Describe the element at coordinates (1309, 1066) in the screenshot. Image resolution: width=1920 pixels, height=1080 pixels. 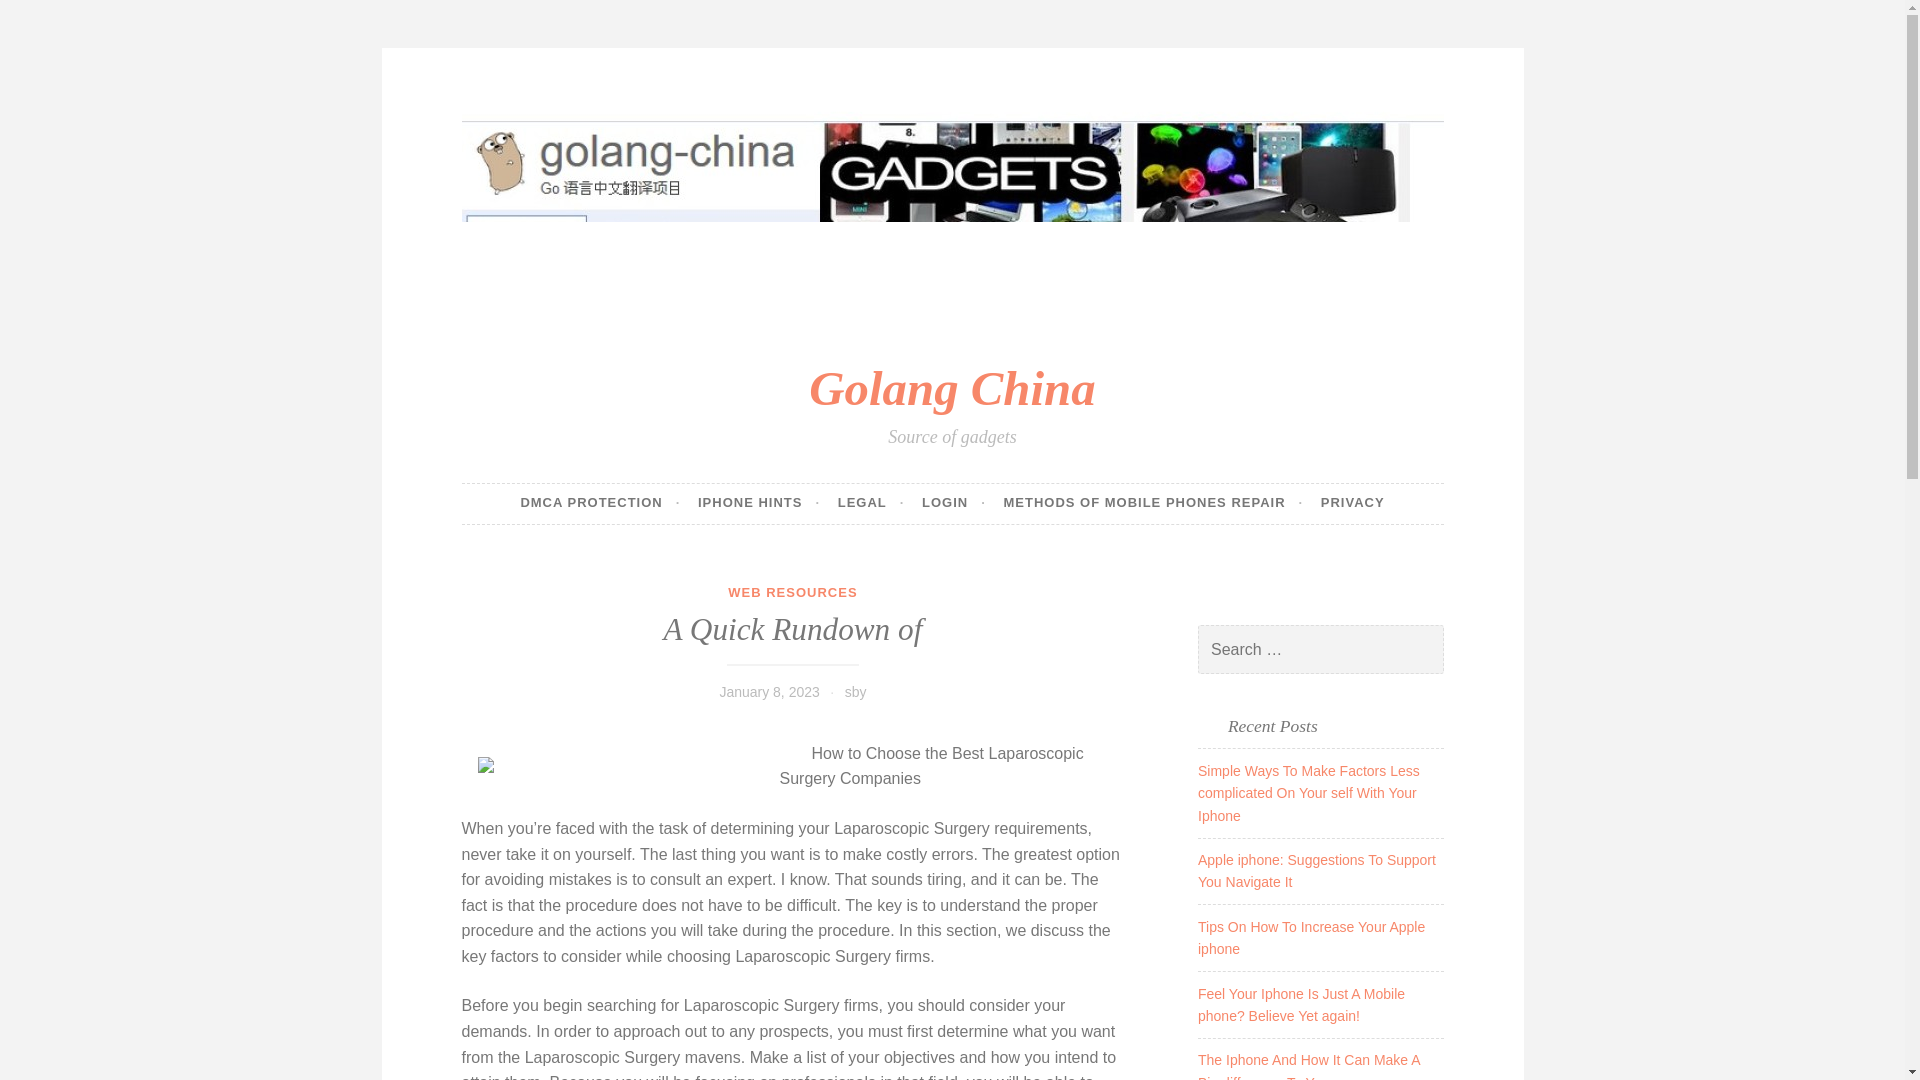
I see `The Iphone And How It Can Make A Big difference To You` at that location.